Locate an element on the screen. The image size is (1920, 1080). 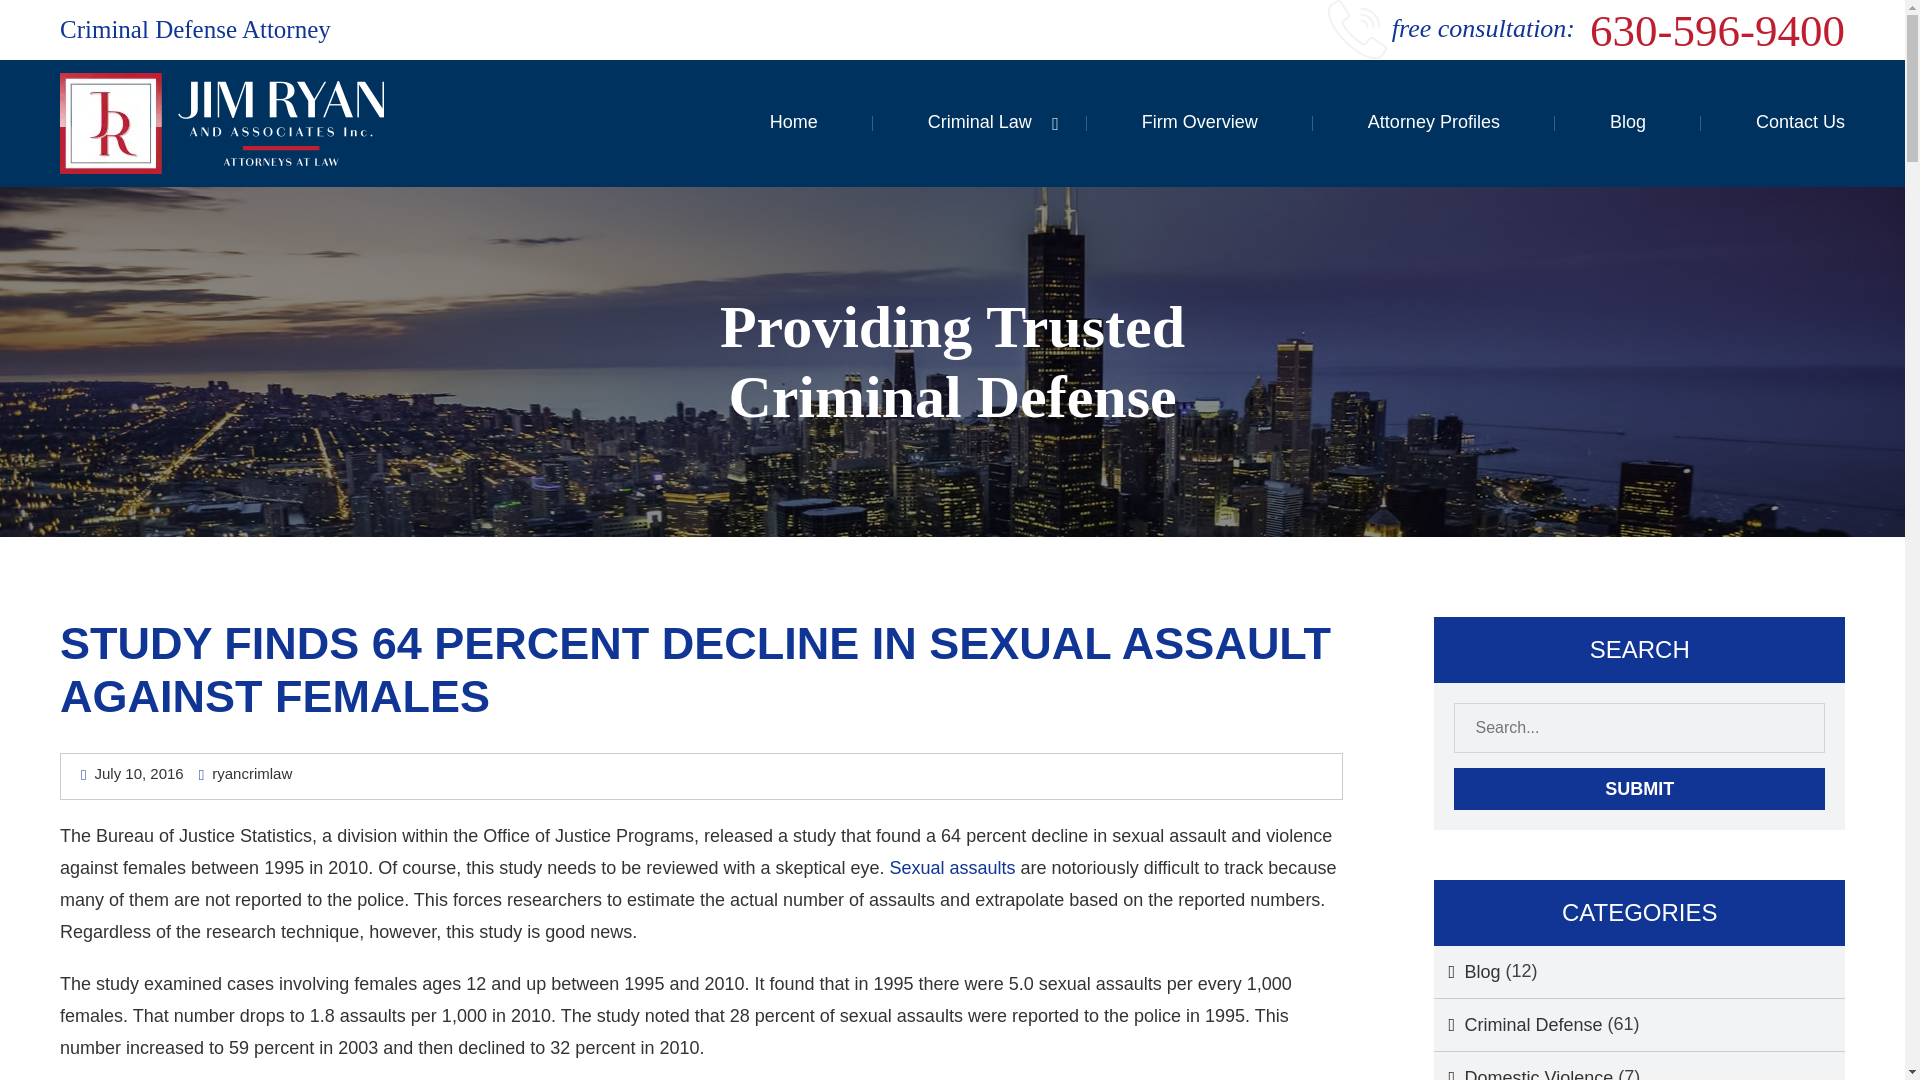
Criminal Law is located at coordinates (980, 122).